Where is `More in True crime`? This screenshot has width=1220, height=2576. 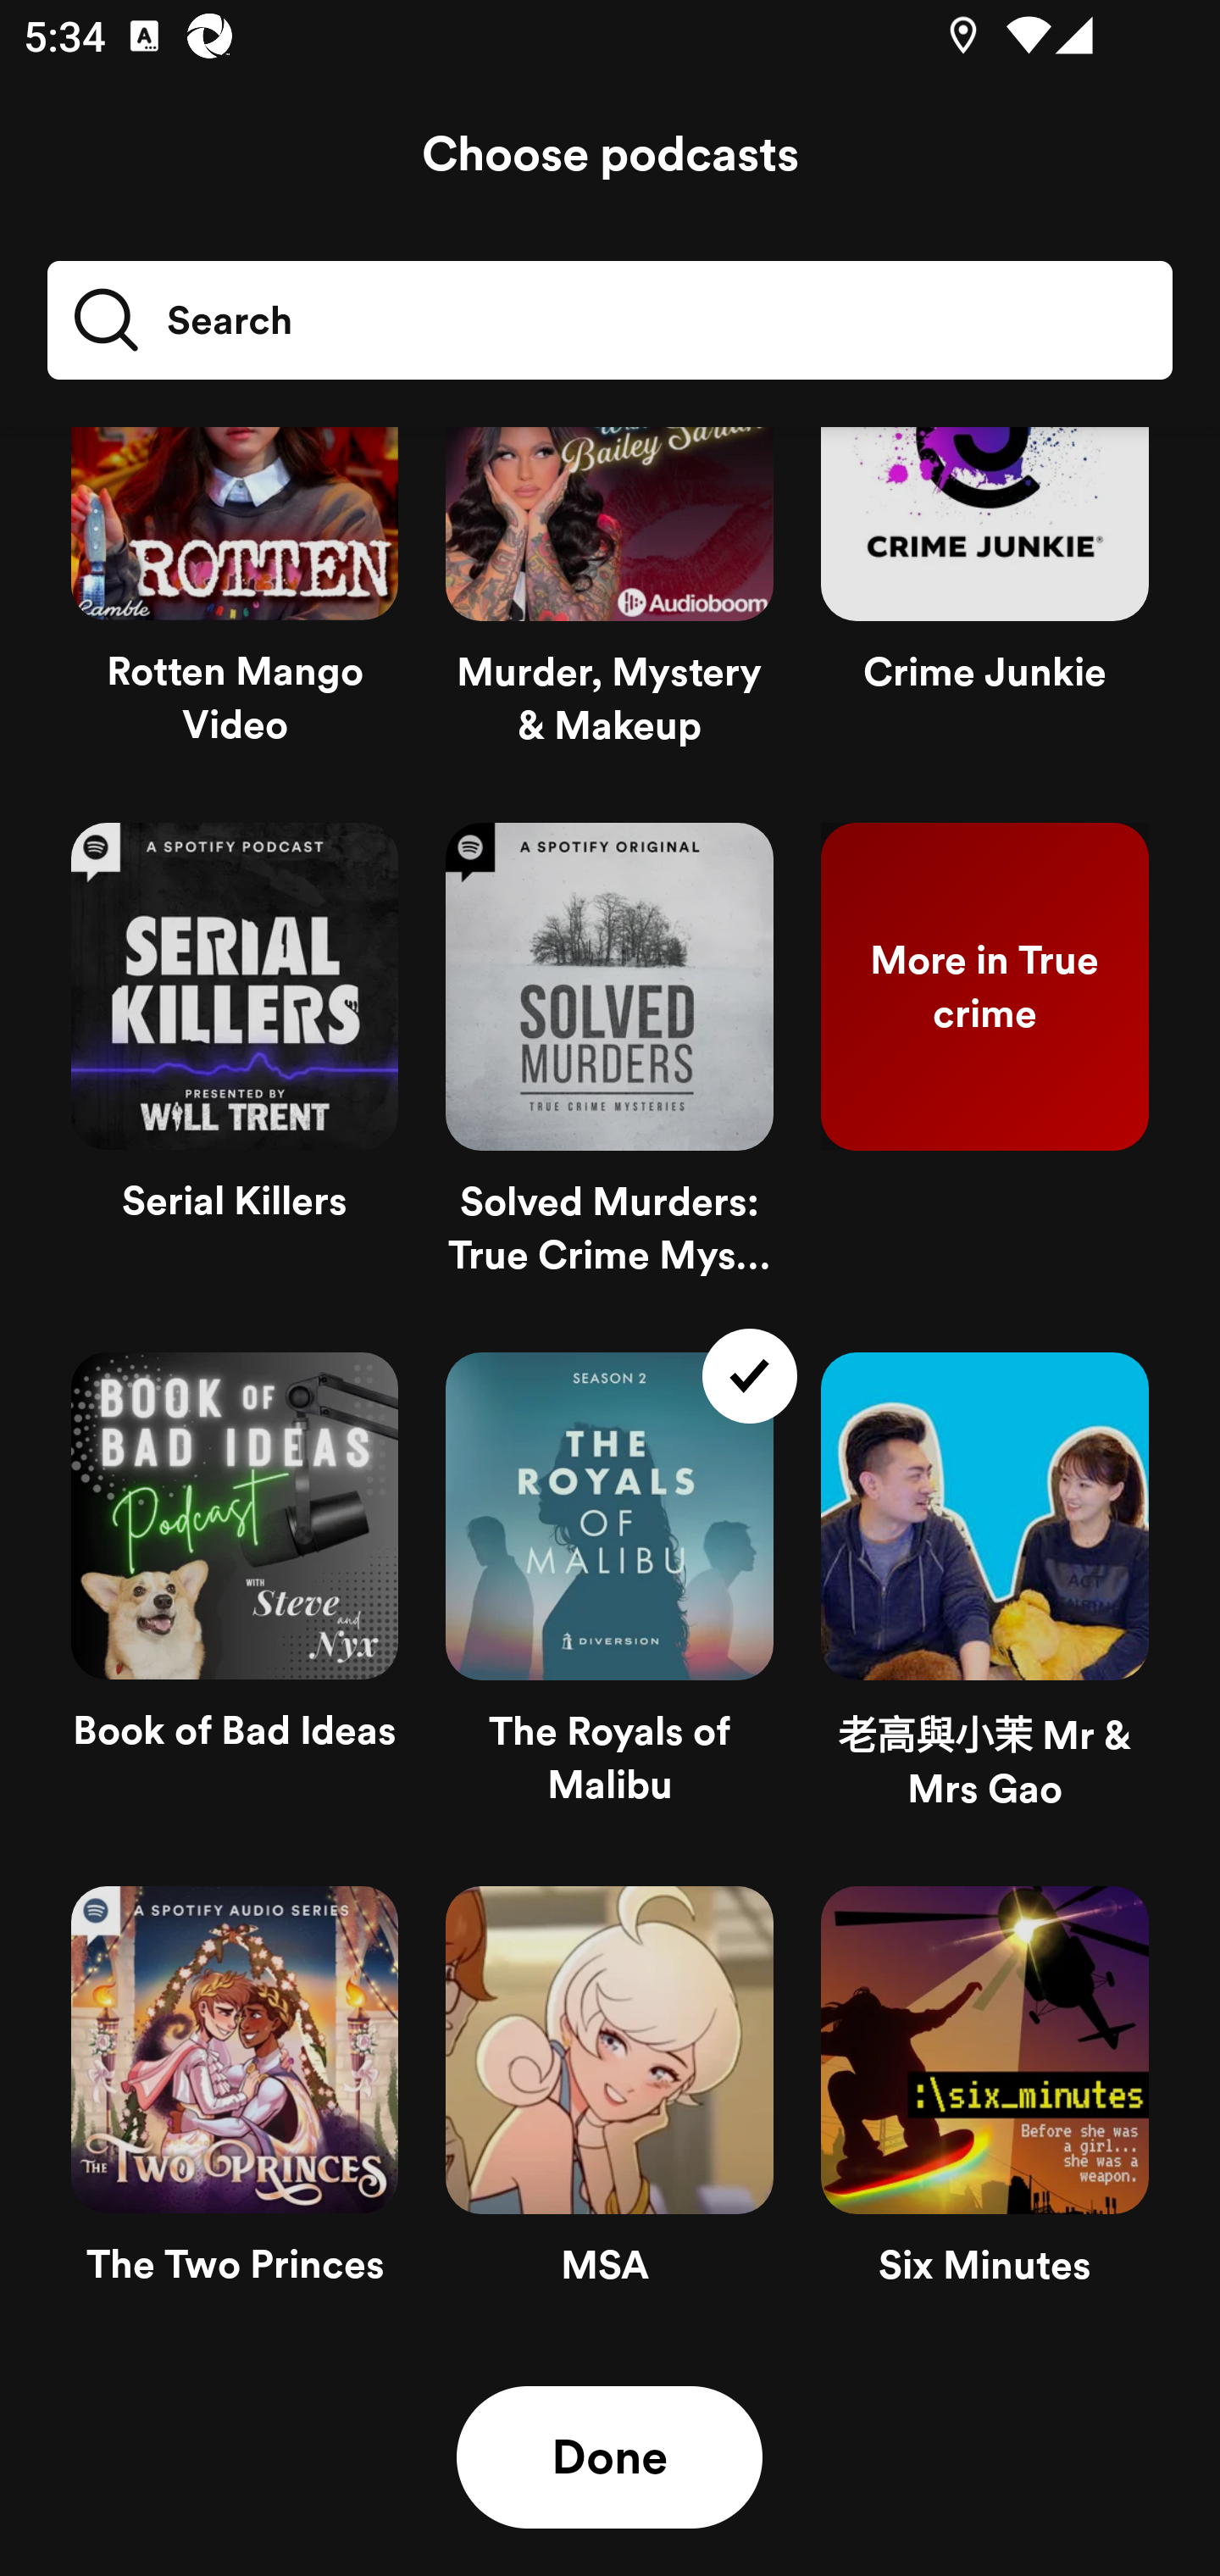
More in True crime is located at coordinates (984, 1063).